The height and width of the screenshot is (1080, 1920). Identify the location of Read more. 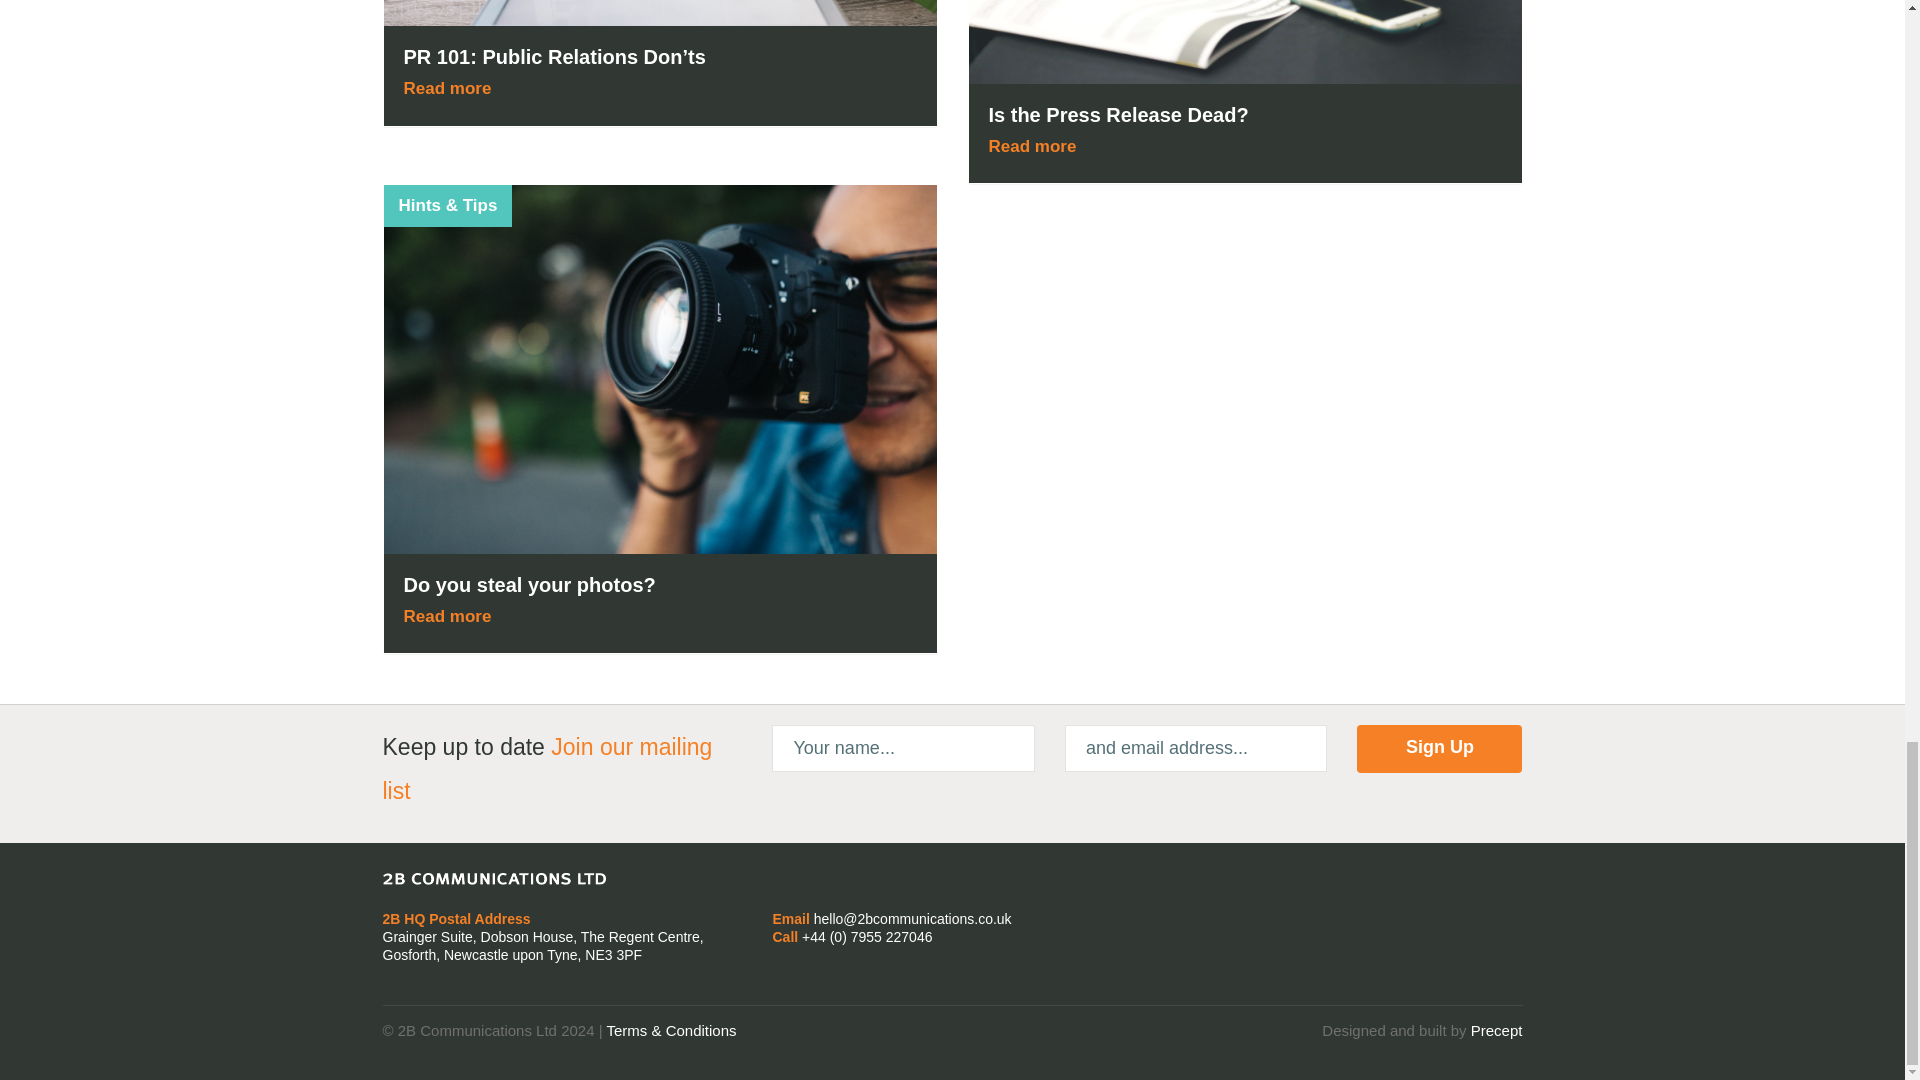
(451, 88).